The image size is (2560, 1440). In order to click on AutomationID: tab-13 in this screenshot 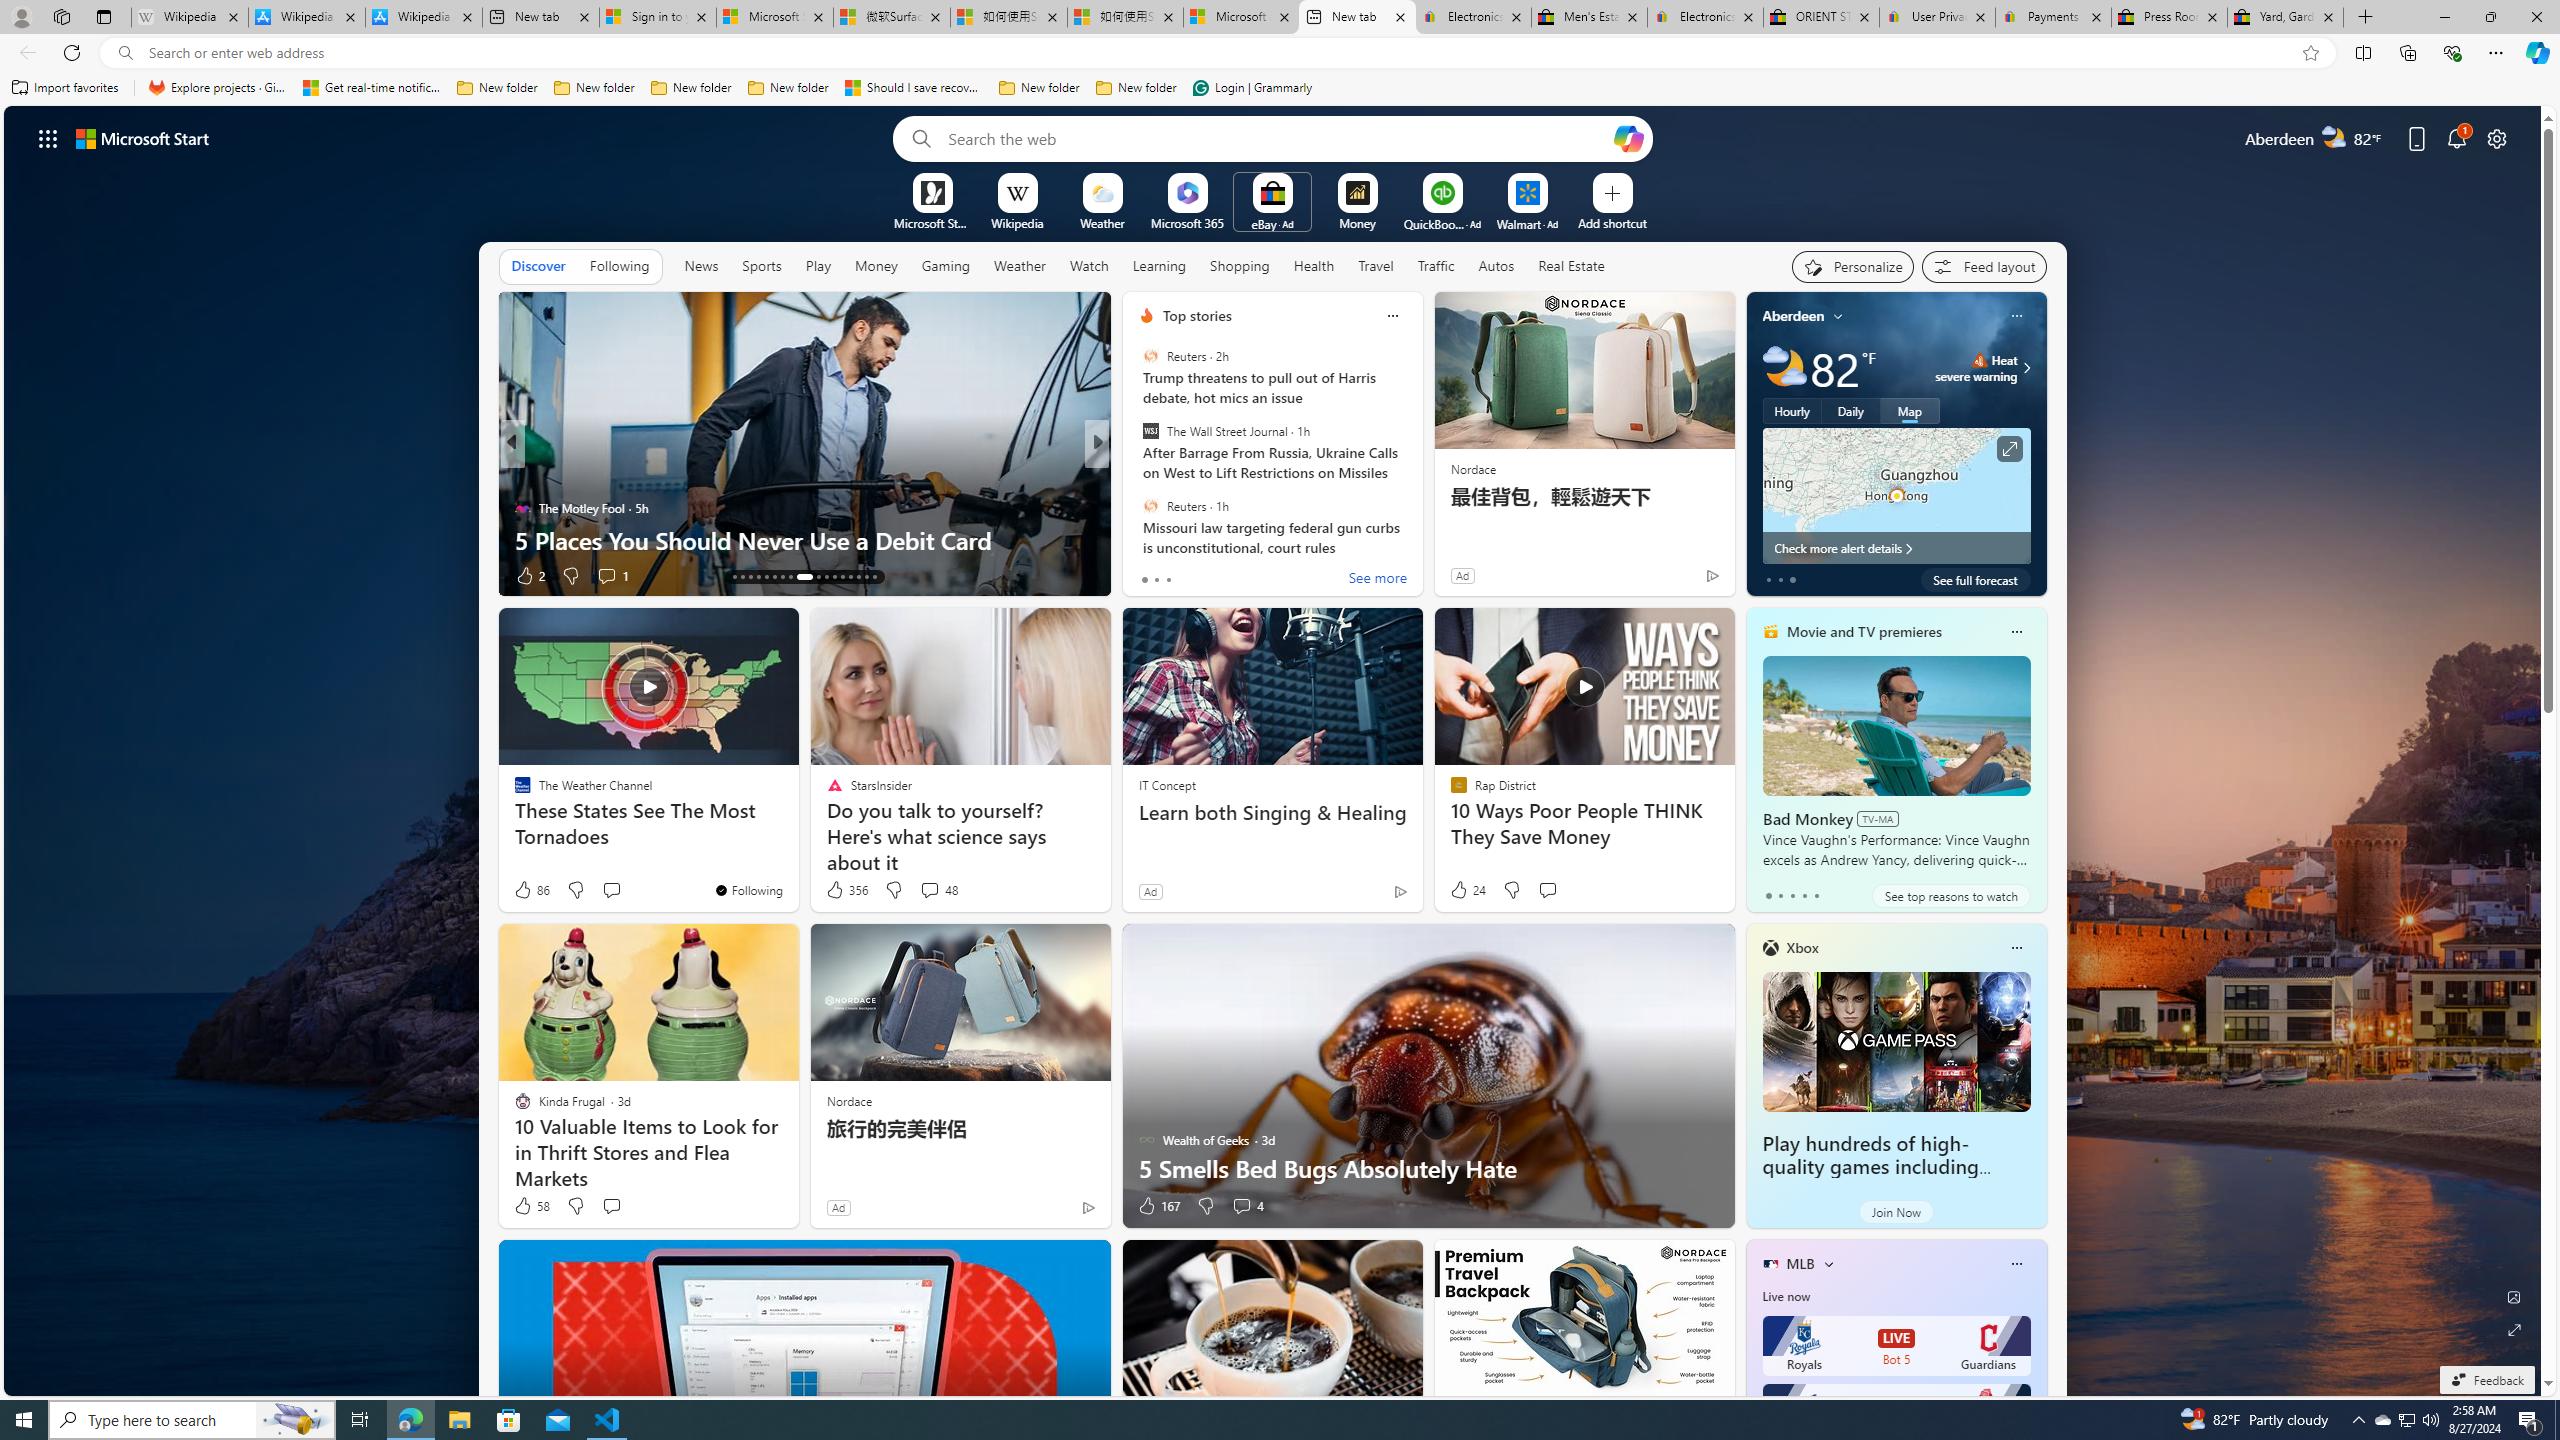, I will do `click(734, 577)`.